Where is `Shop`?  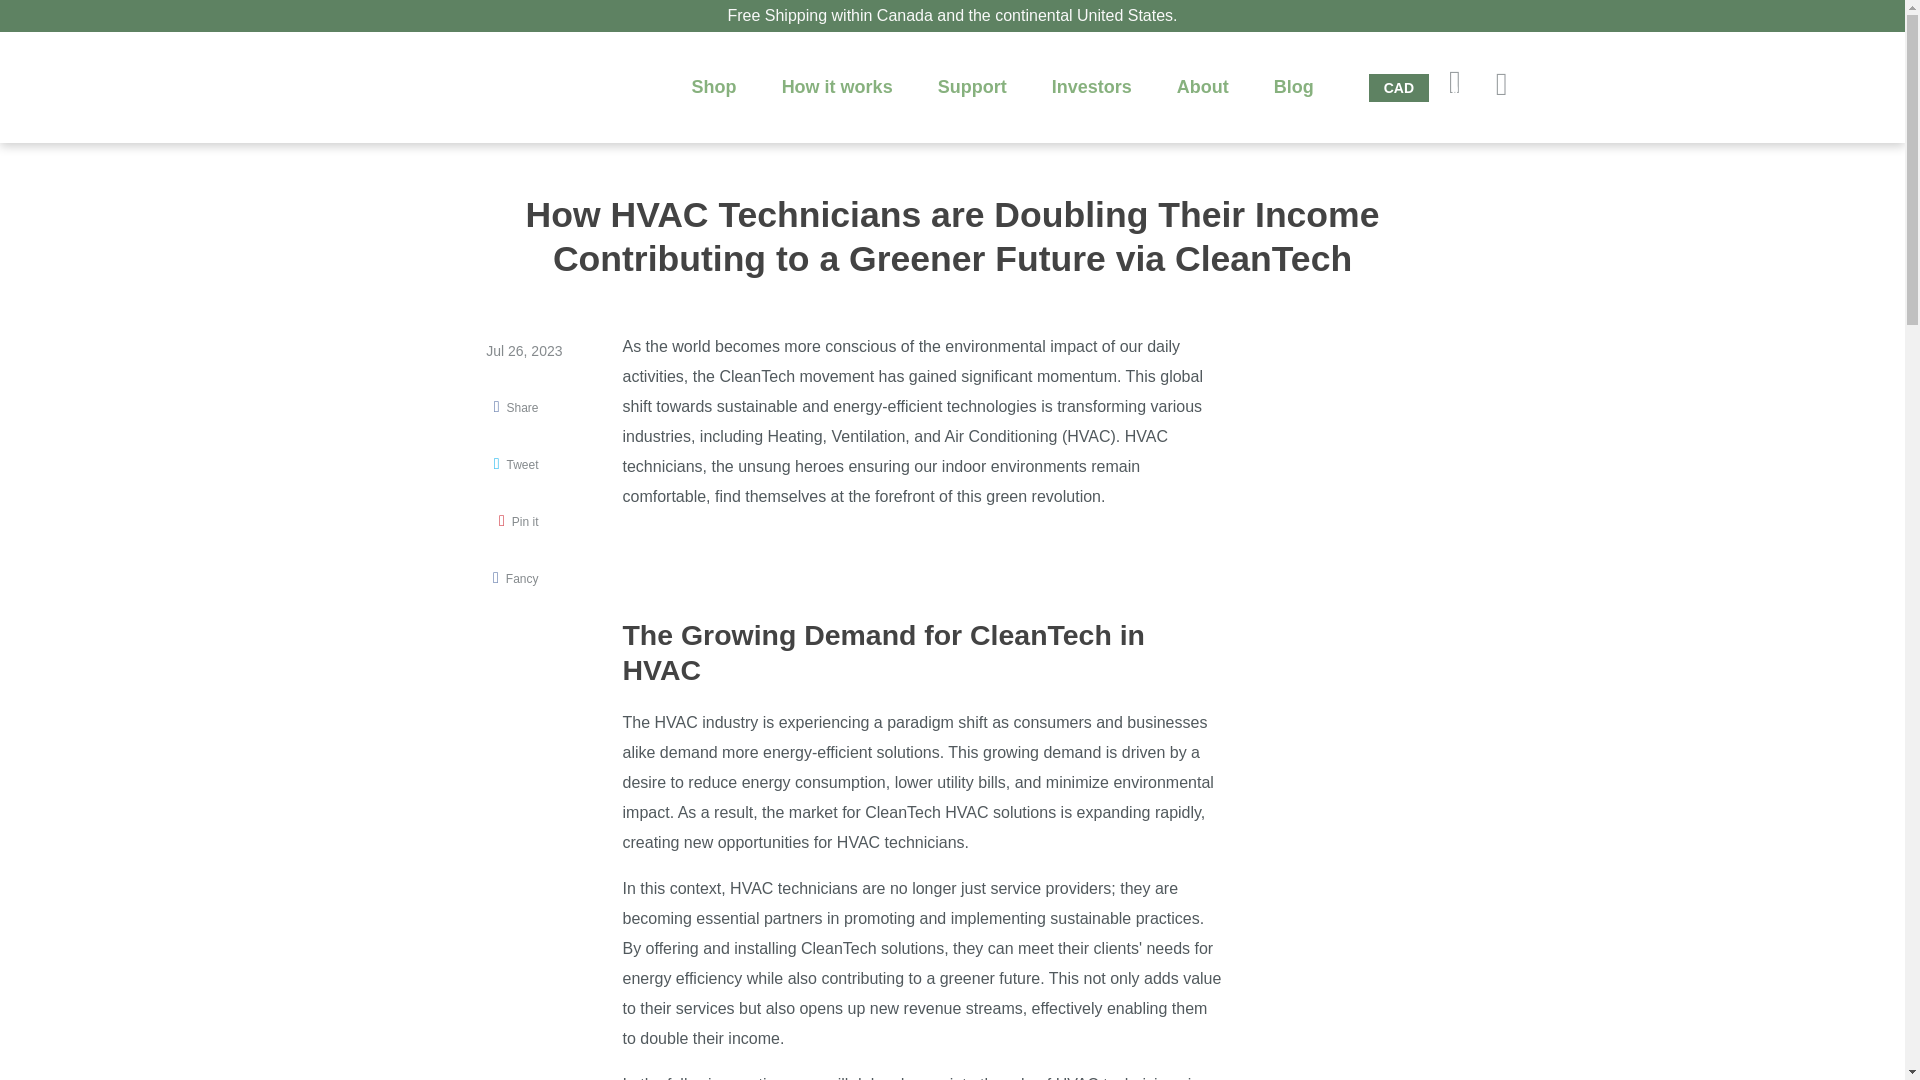 Shop is located at coordinates (714, 86).